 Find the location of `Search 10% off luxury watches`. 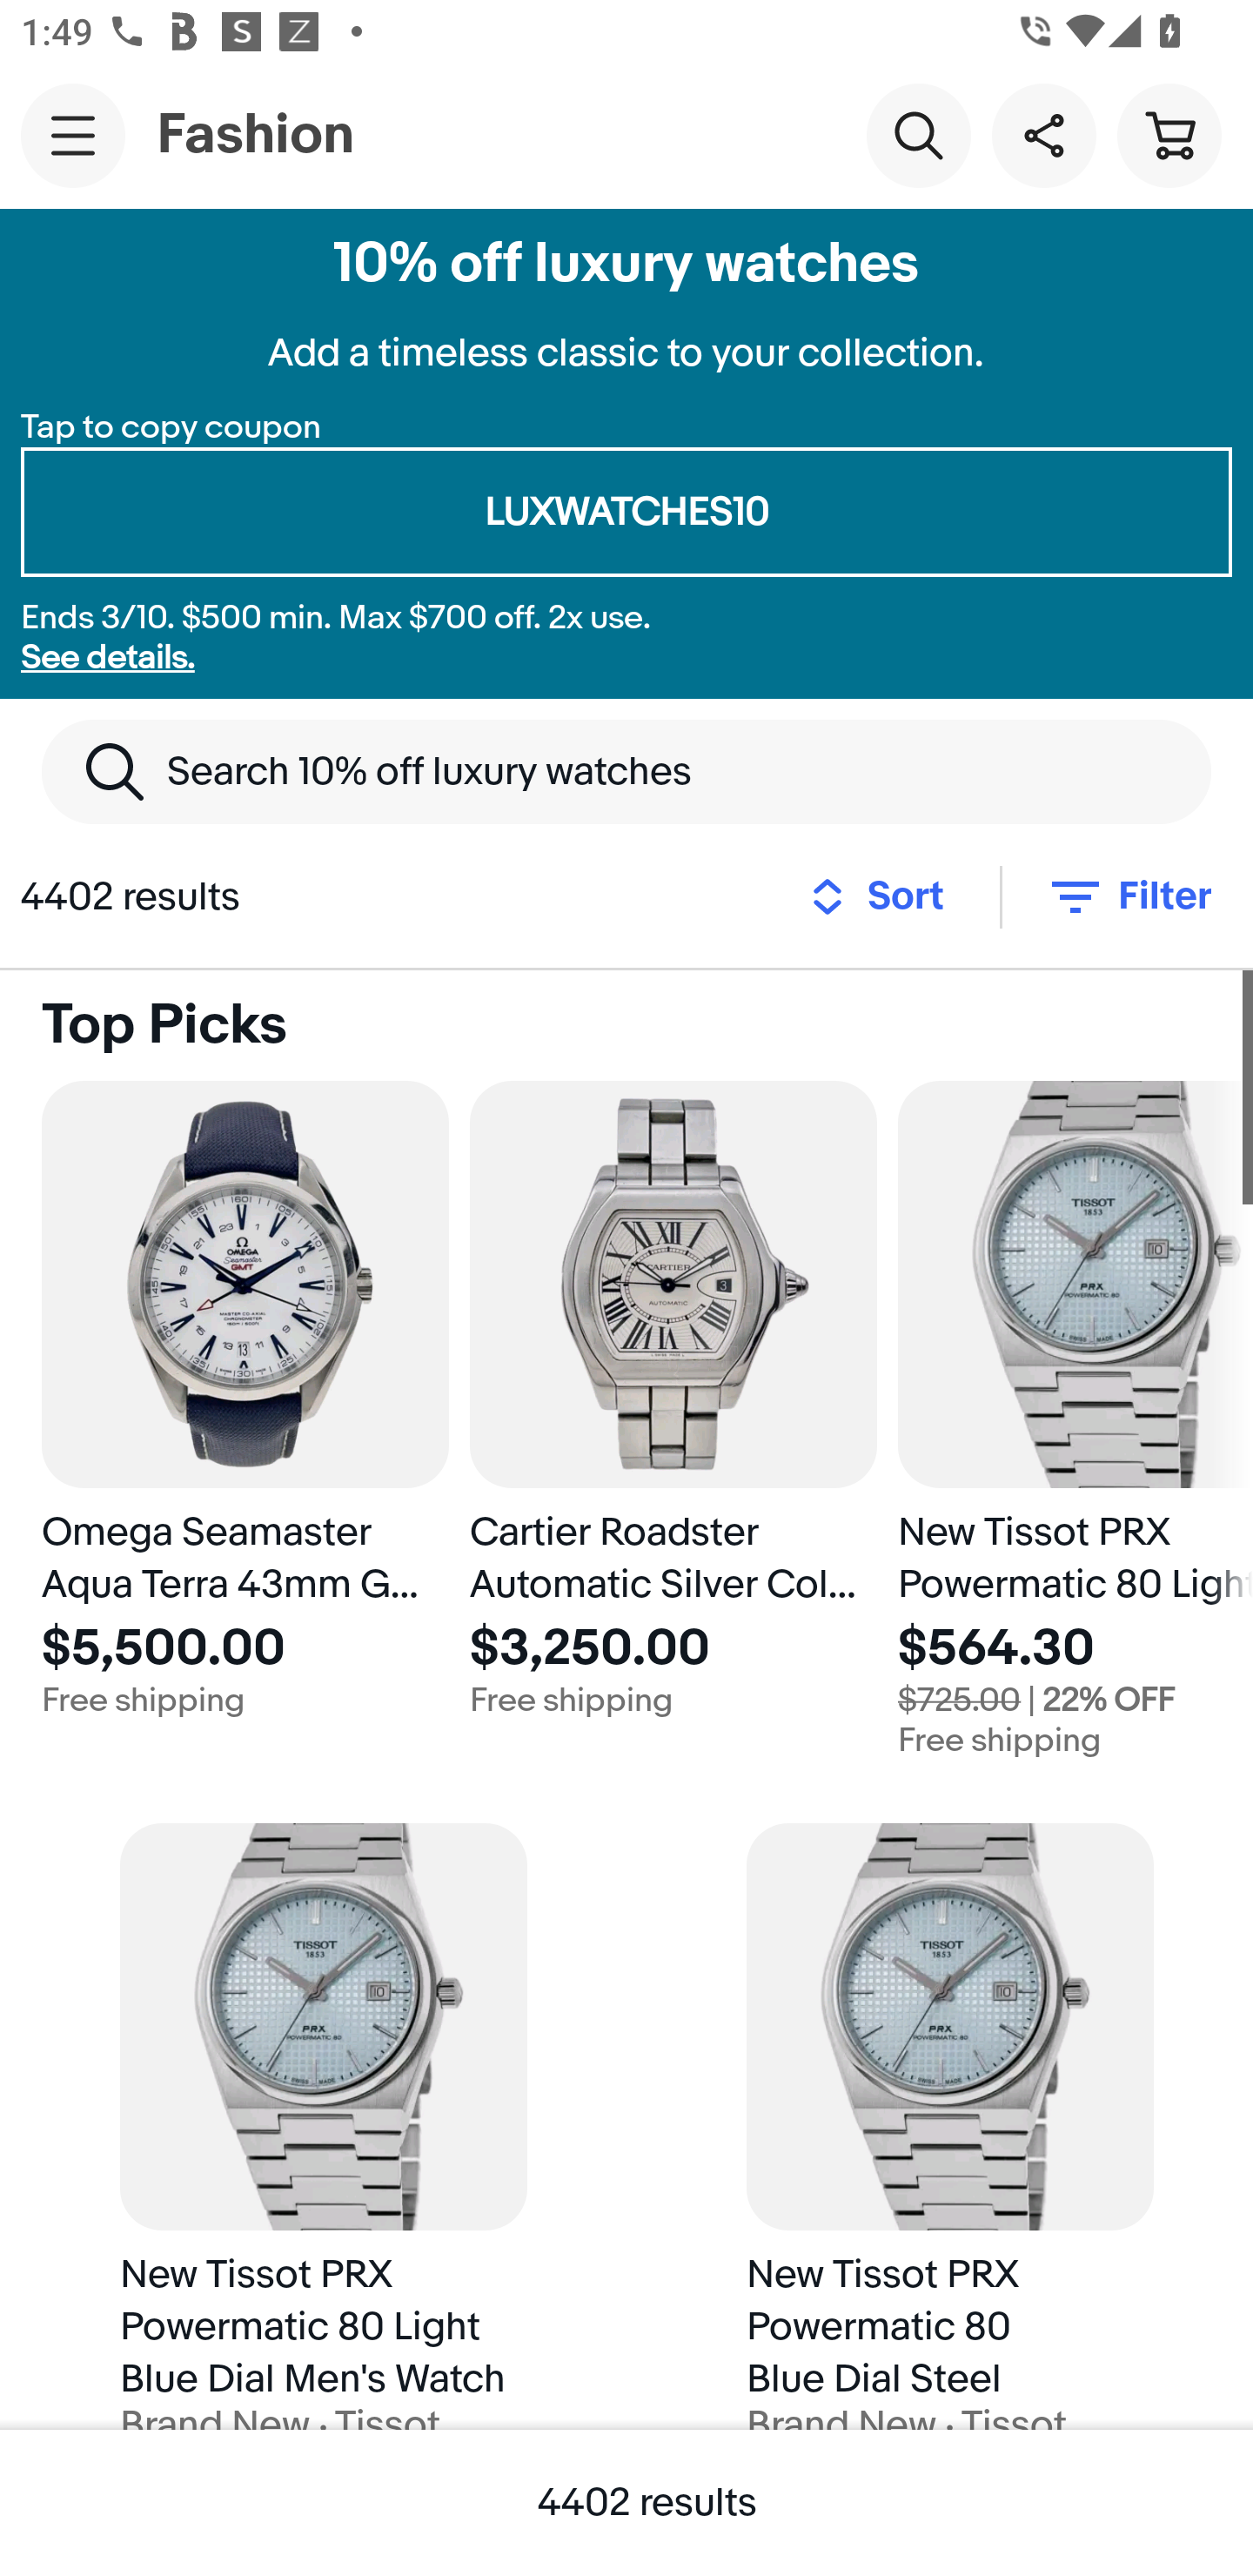

Search 10% off luxury watches is located at coordinates (626, 771).